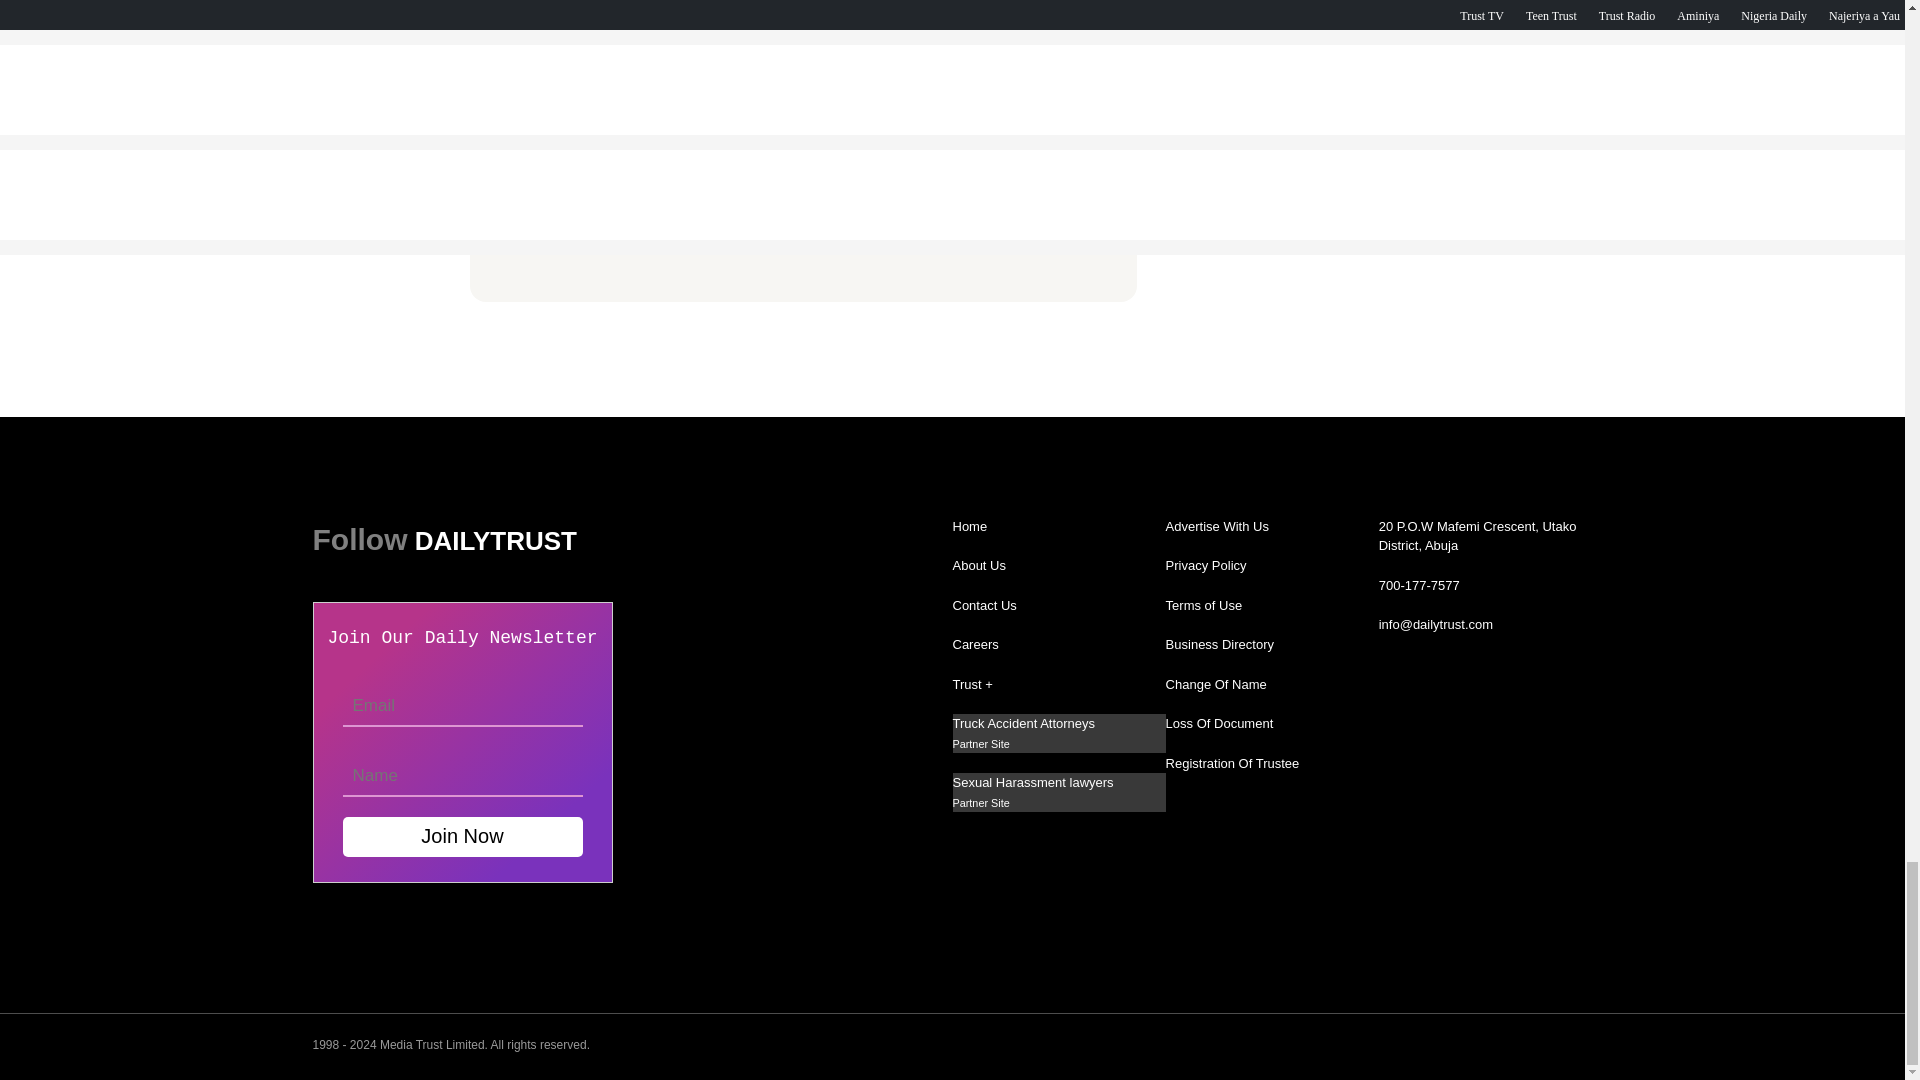 This screenshot has height=1080, width=1920. I want to click on Join Now, so click(461, 836).